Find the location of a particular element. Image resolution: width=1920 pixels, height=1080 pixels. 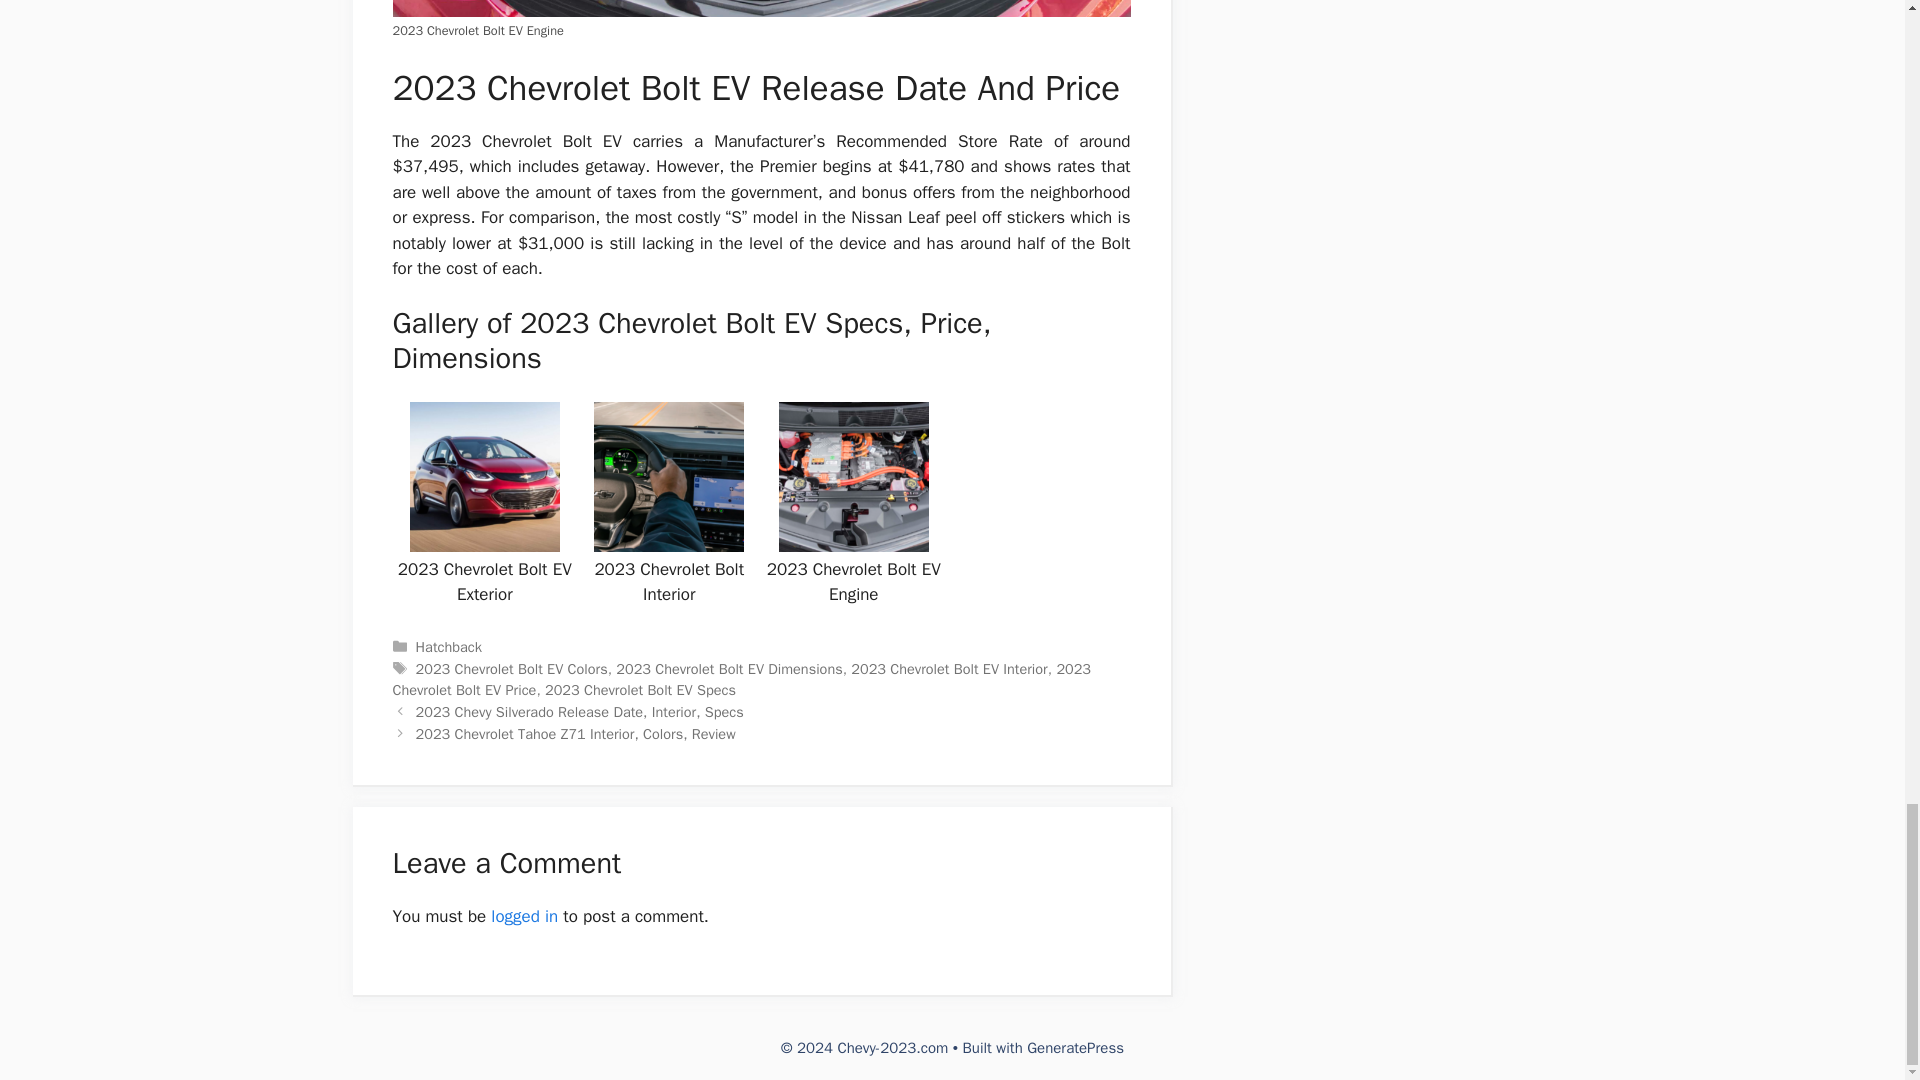

Hatchback is located at coordinates (448, 646).